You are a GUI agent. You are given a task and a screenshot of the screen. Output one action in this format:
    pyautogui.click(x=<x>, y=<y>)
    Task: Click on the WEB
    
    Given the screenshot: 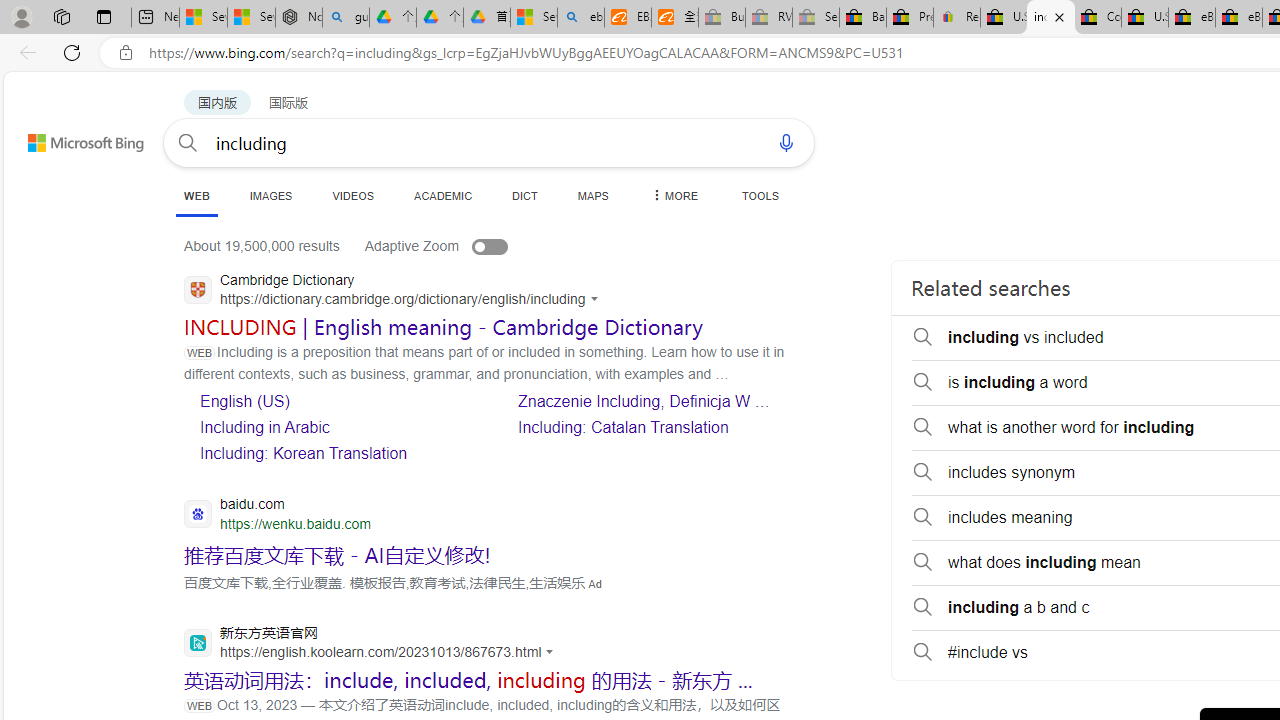 What is the action you would take?
    pyautogui.click(x=196, y=196)
    